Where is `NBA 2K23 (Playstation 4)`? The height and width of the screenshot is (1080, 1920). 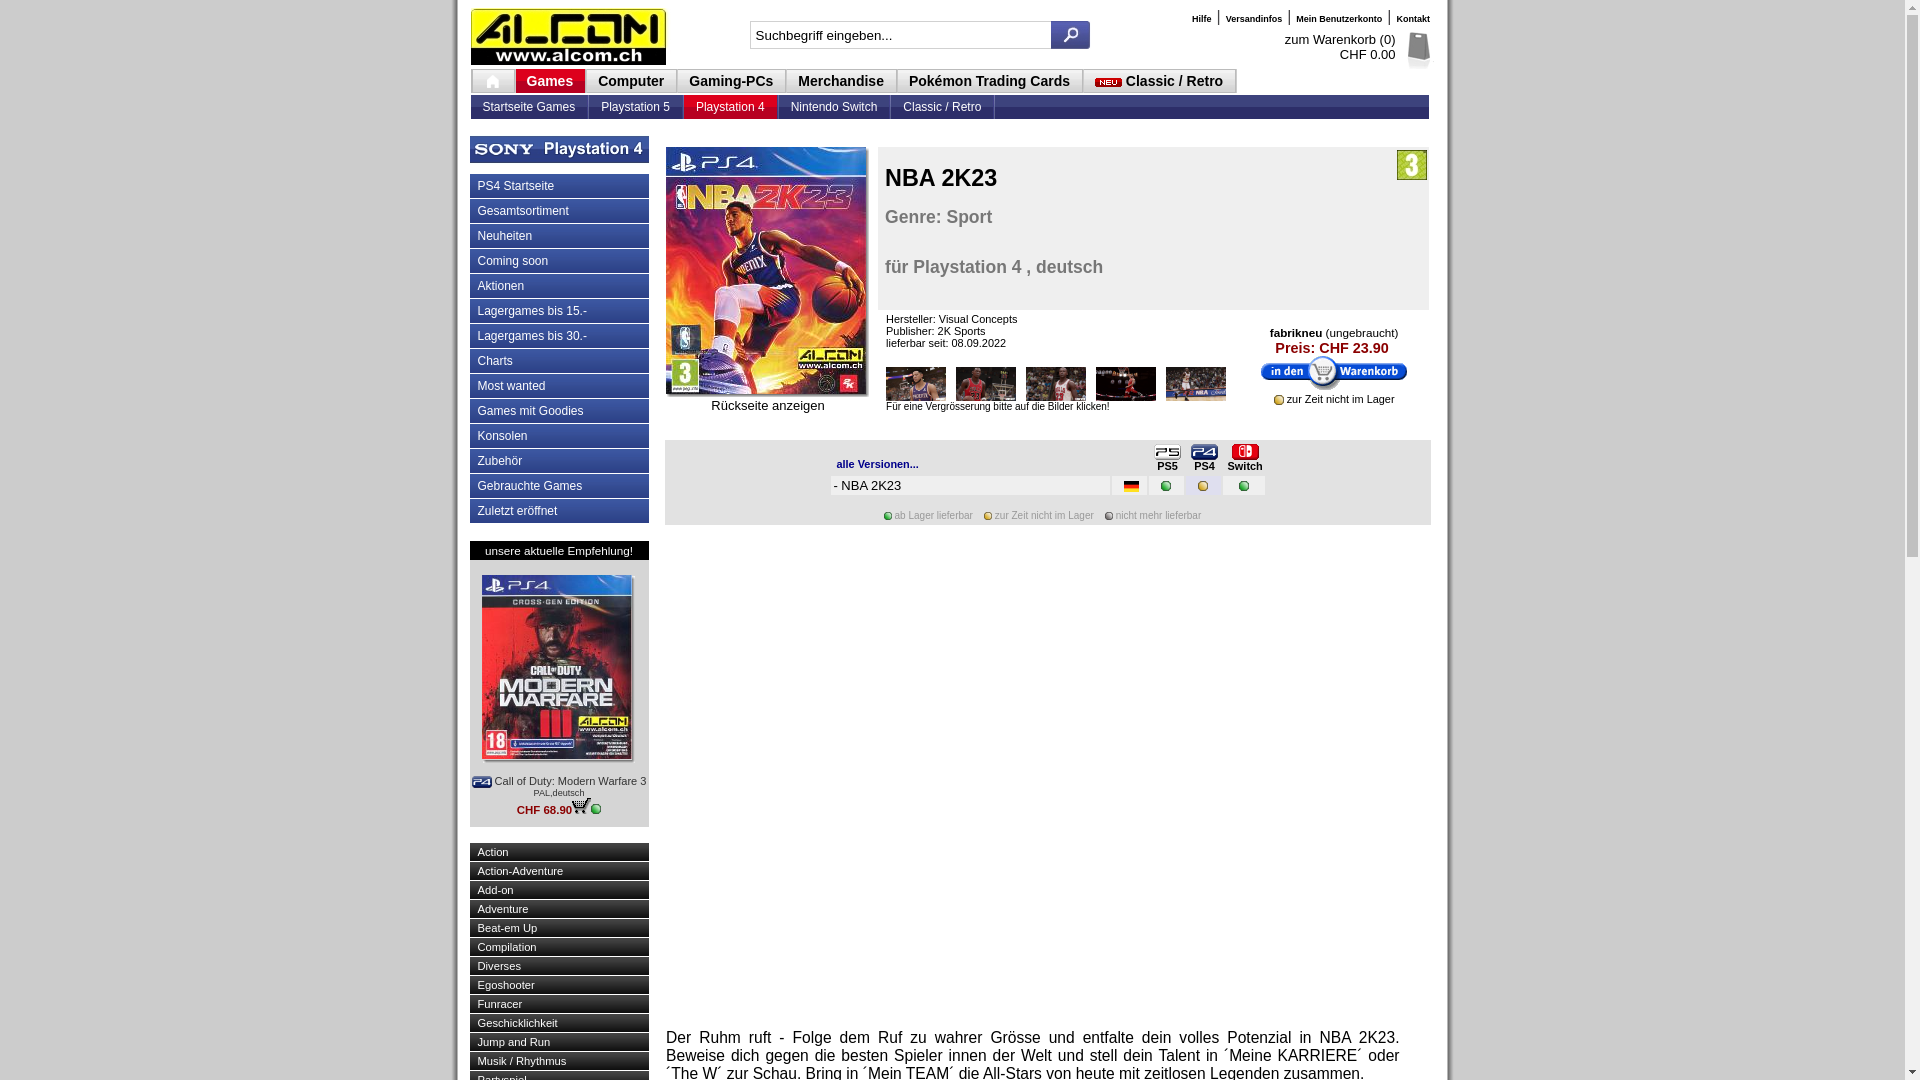 NBA 2K23 (Playstation 4) is located at coordinates (1196, 384).